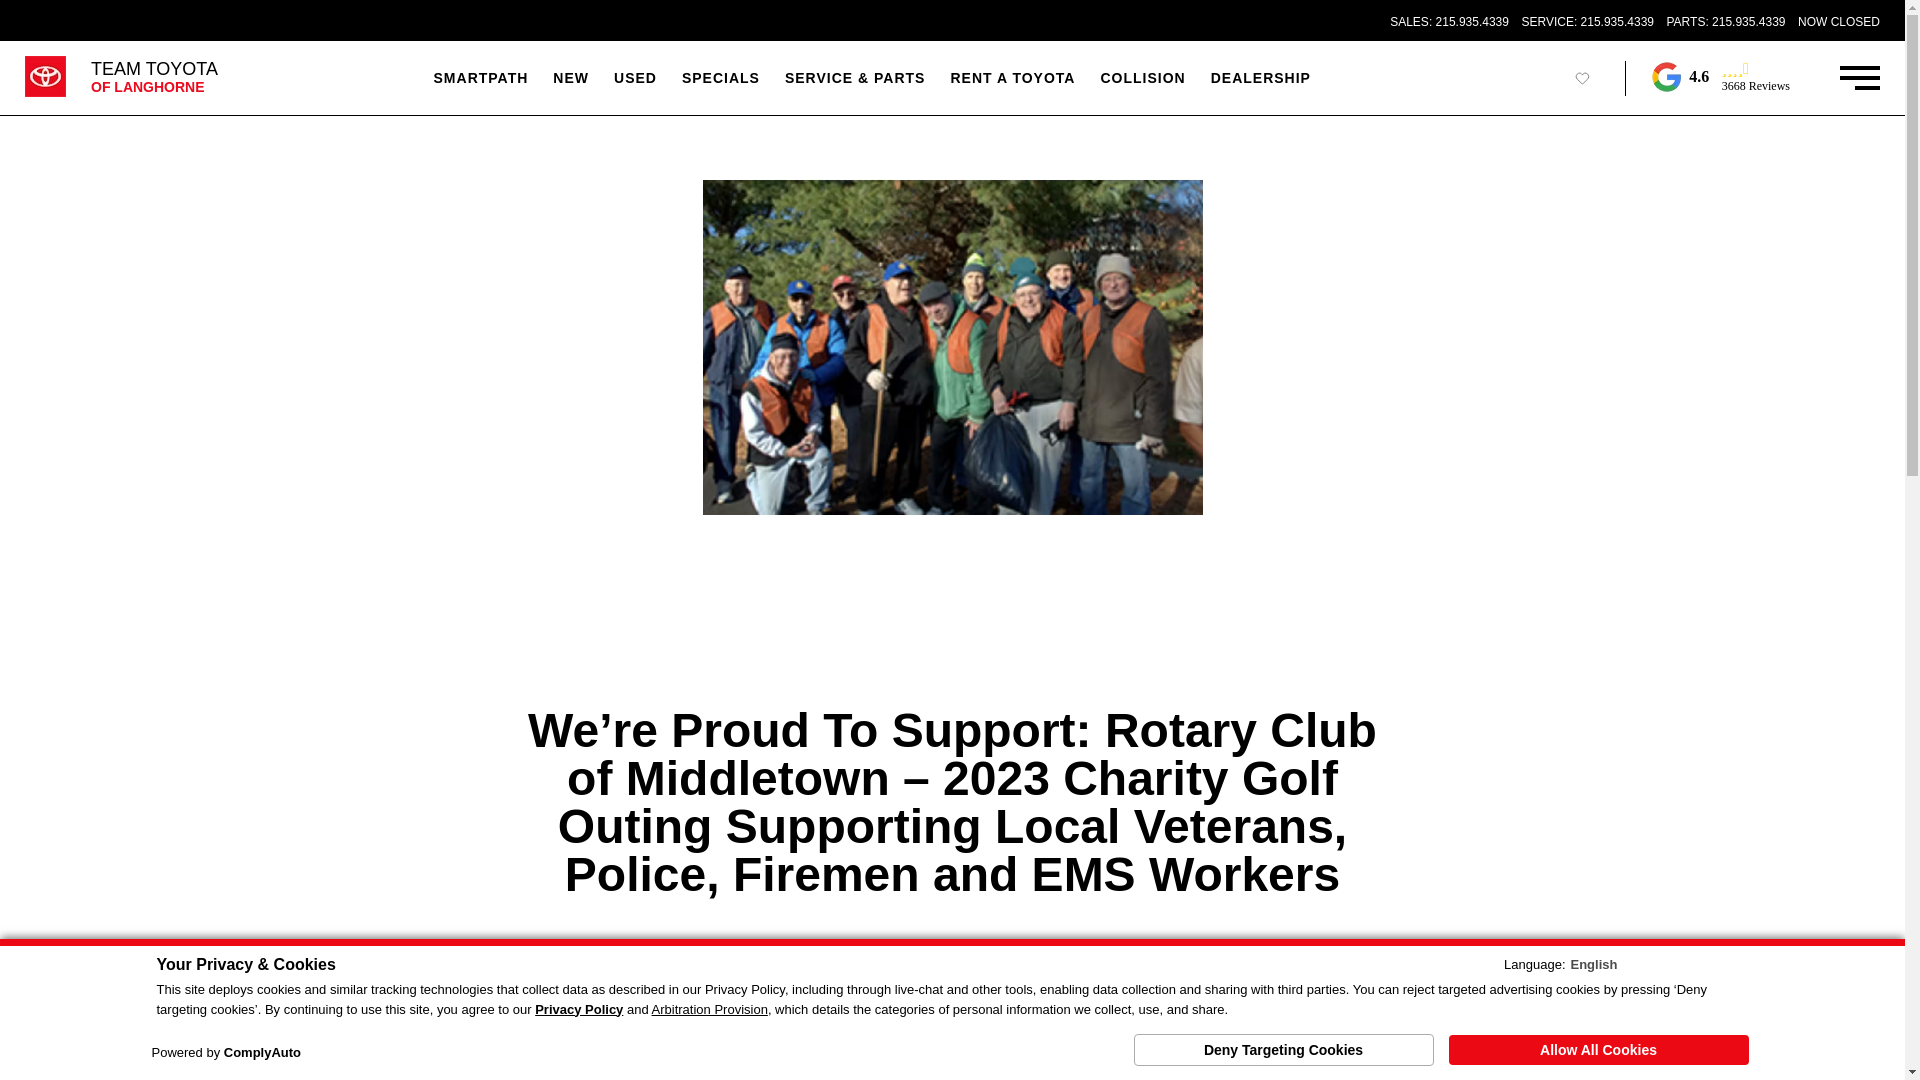 This screenshot has height=1080, width=1920. I want to click on SERVICE: 215.935.4339, so click(1586, 22).